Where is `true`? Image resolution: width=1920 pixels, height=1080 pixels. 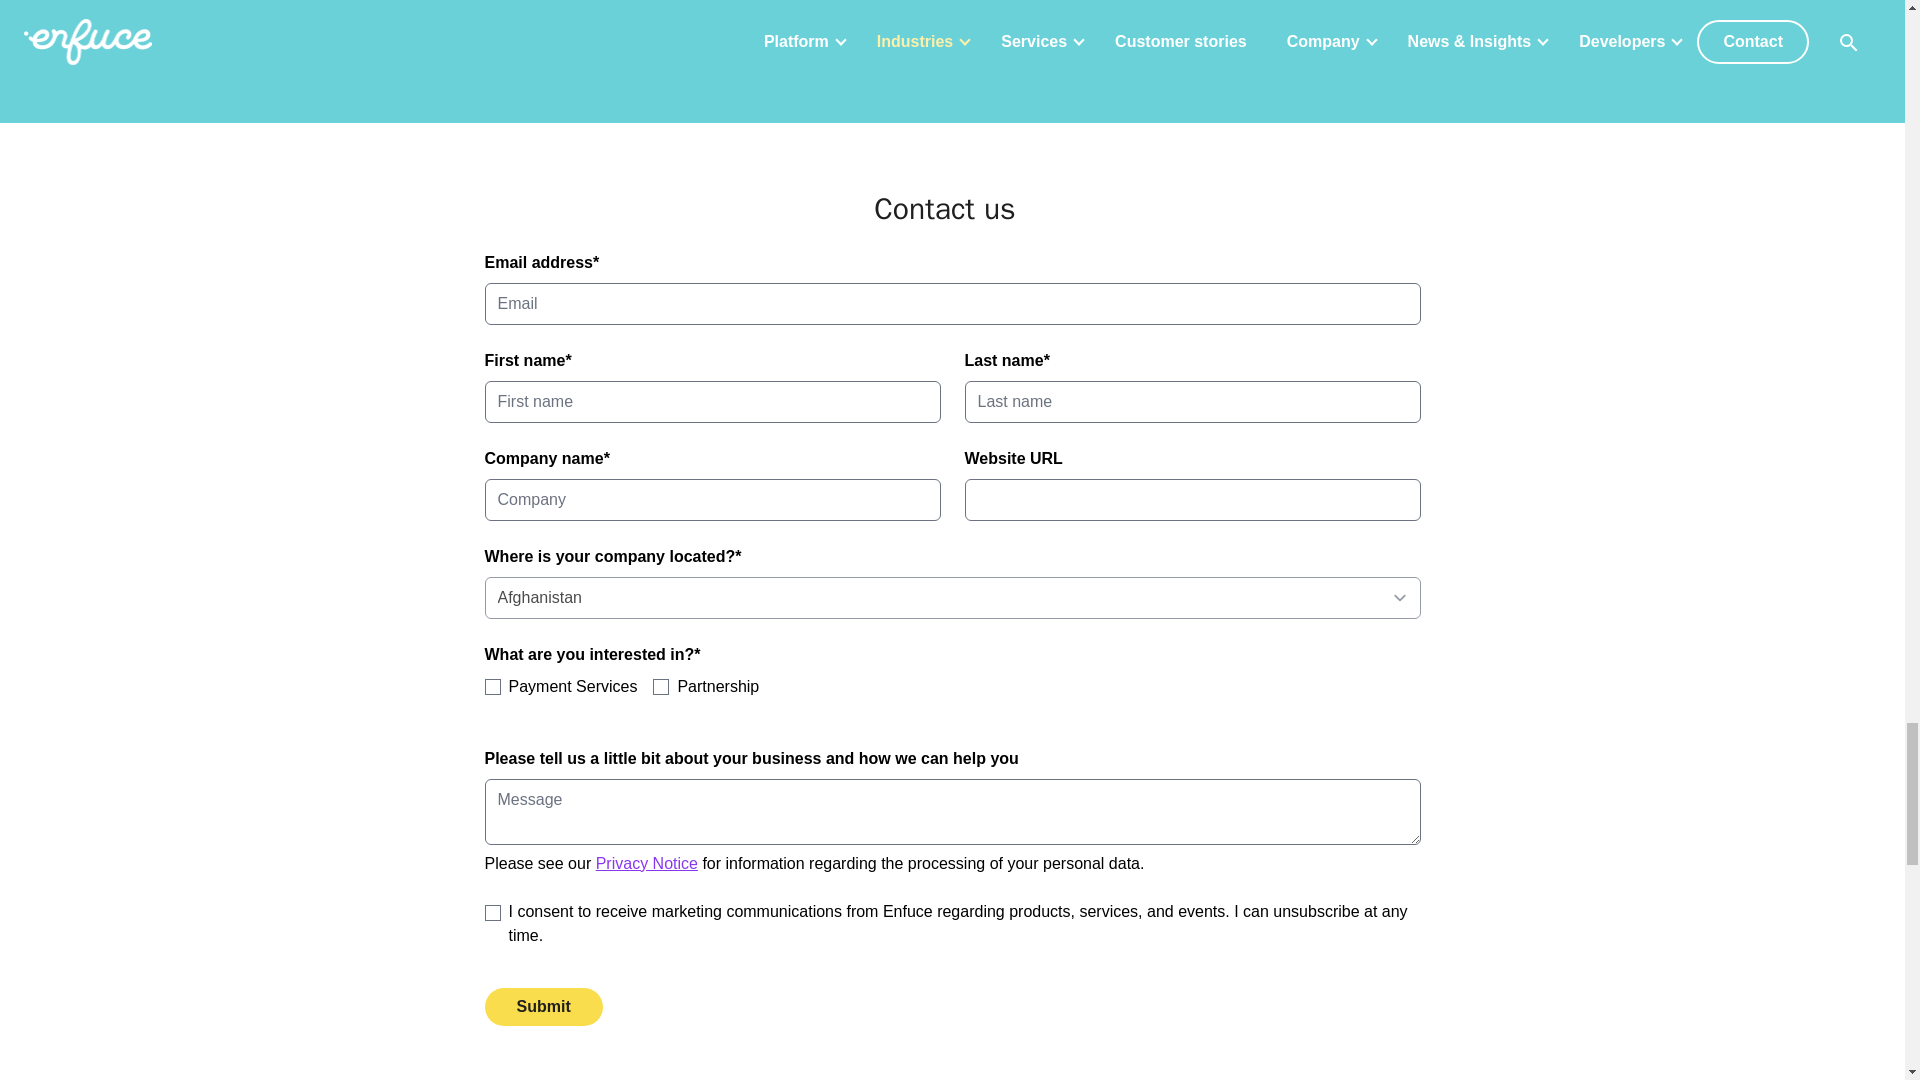 true is located at coordinates (491, 913).